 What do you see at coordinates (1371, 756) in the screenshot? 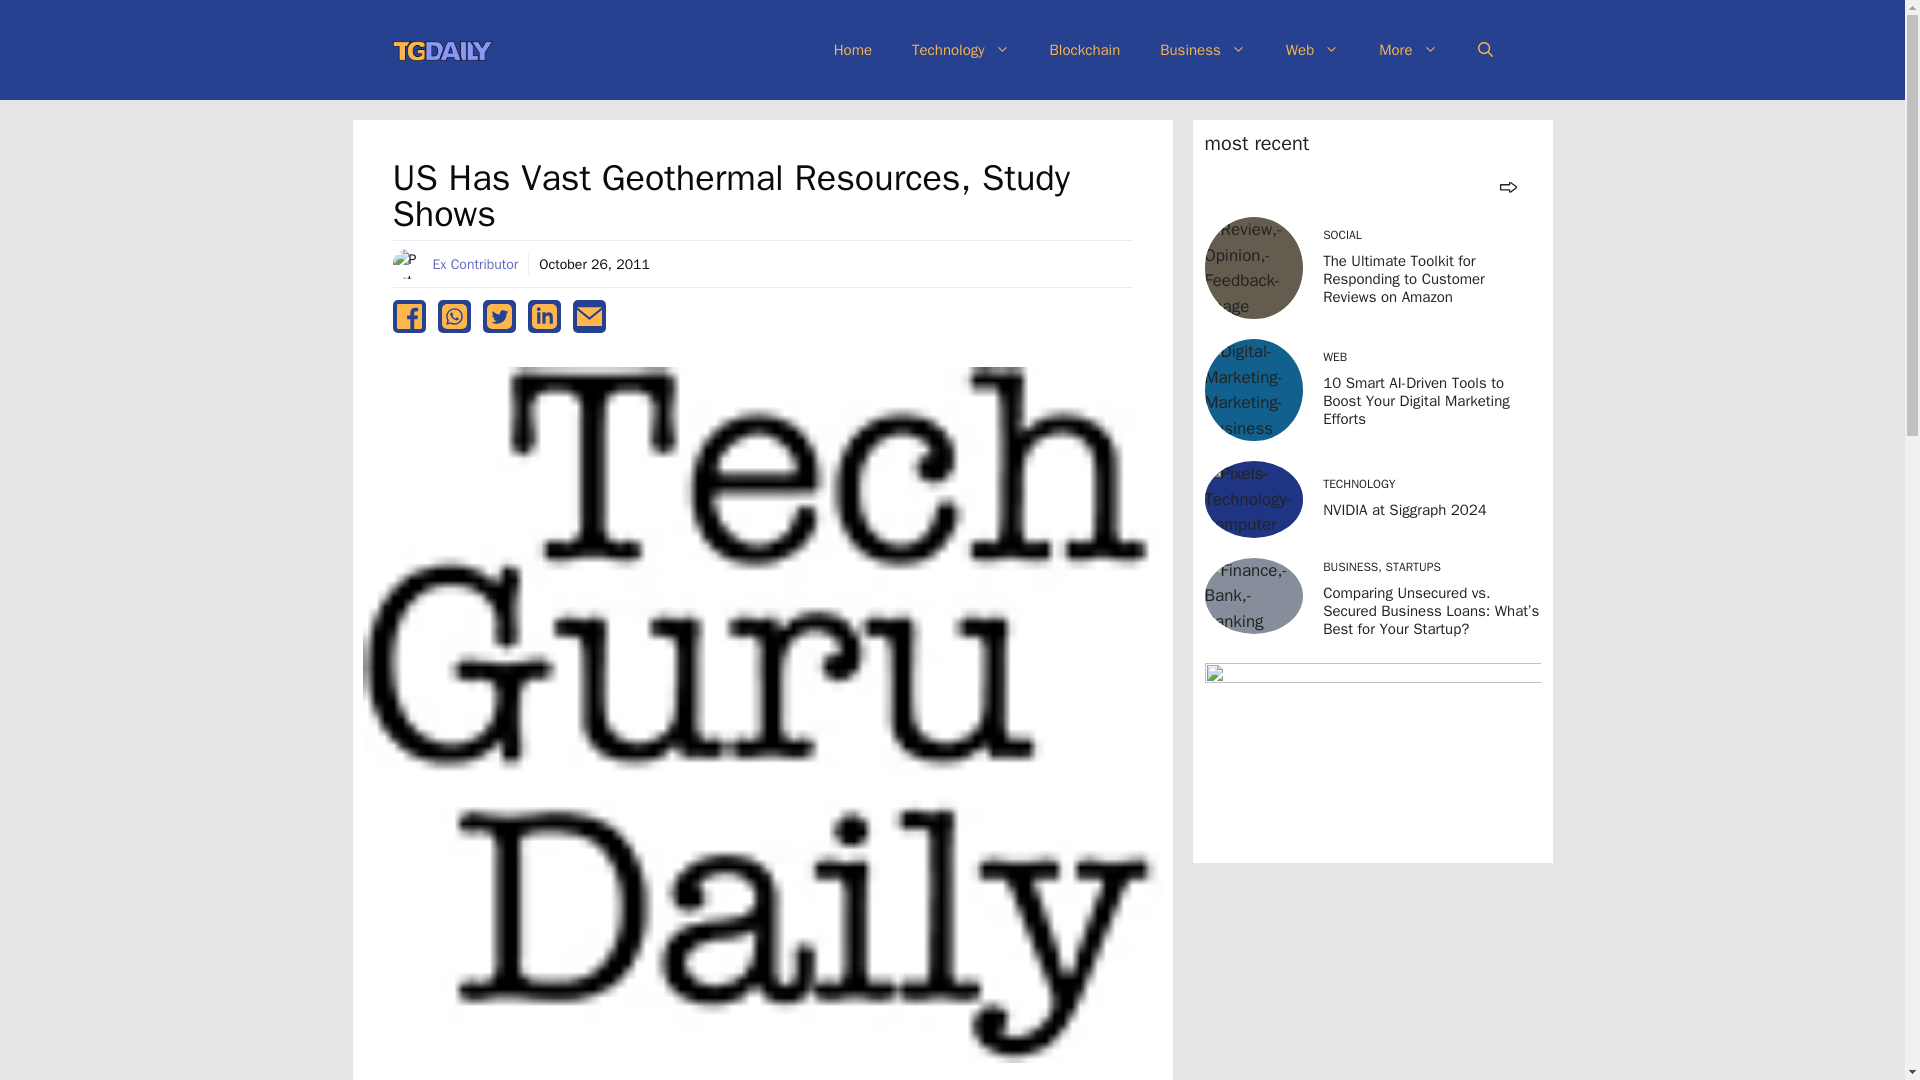
I see `purple-600x400-1` at bounding box center [1371, 756].